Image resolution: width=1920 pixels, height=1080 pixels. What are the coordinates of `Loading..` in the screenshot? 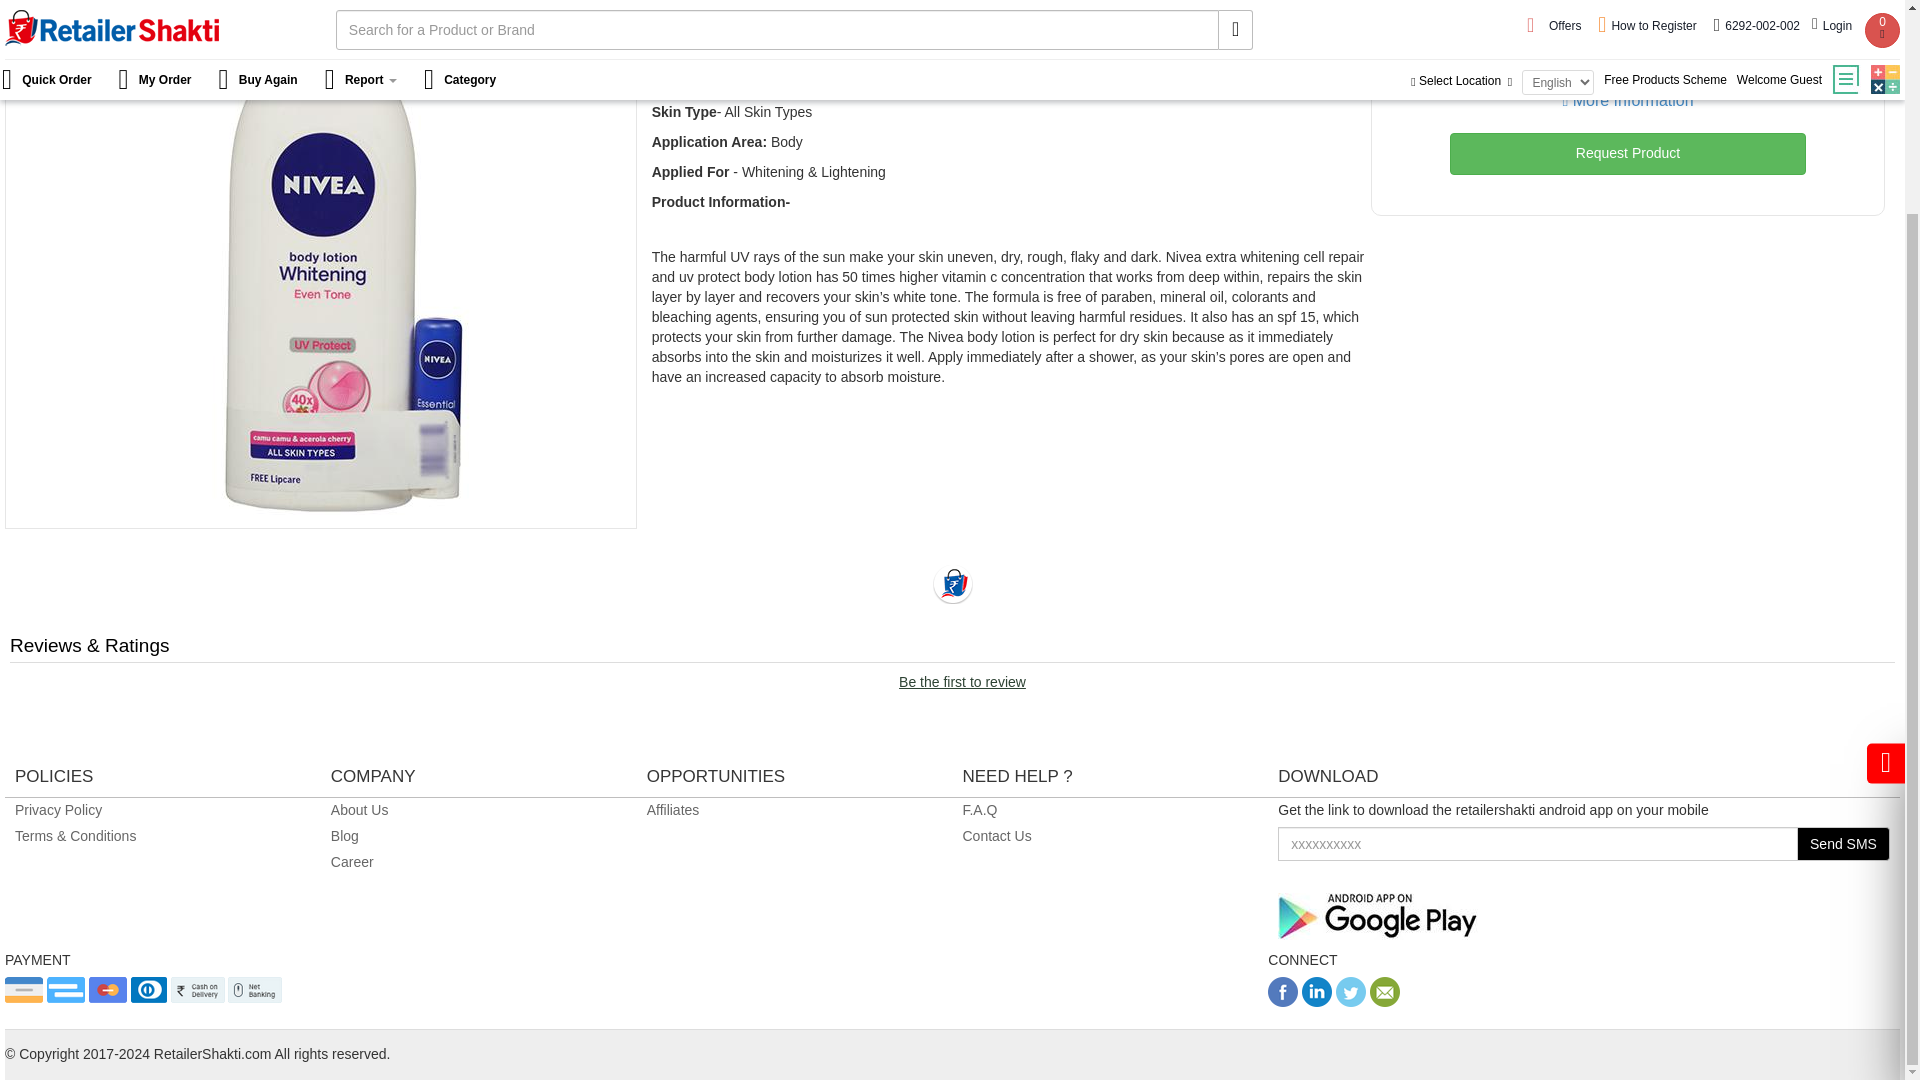 It's located at (951, 583).